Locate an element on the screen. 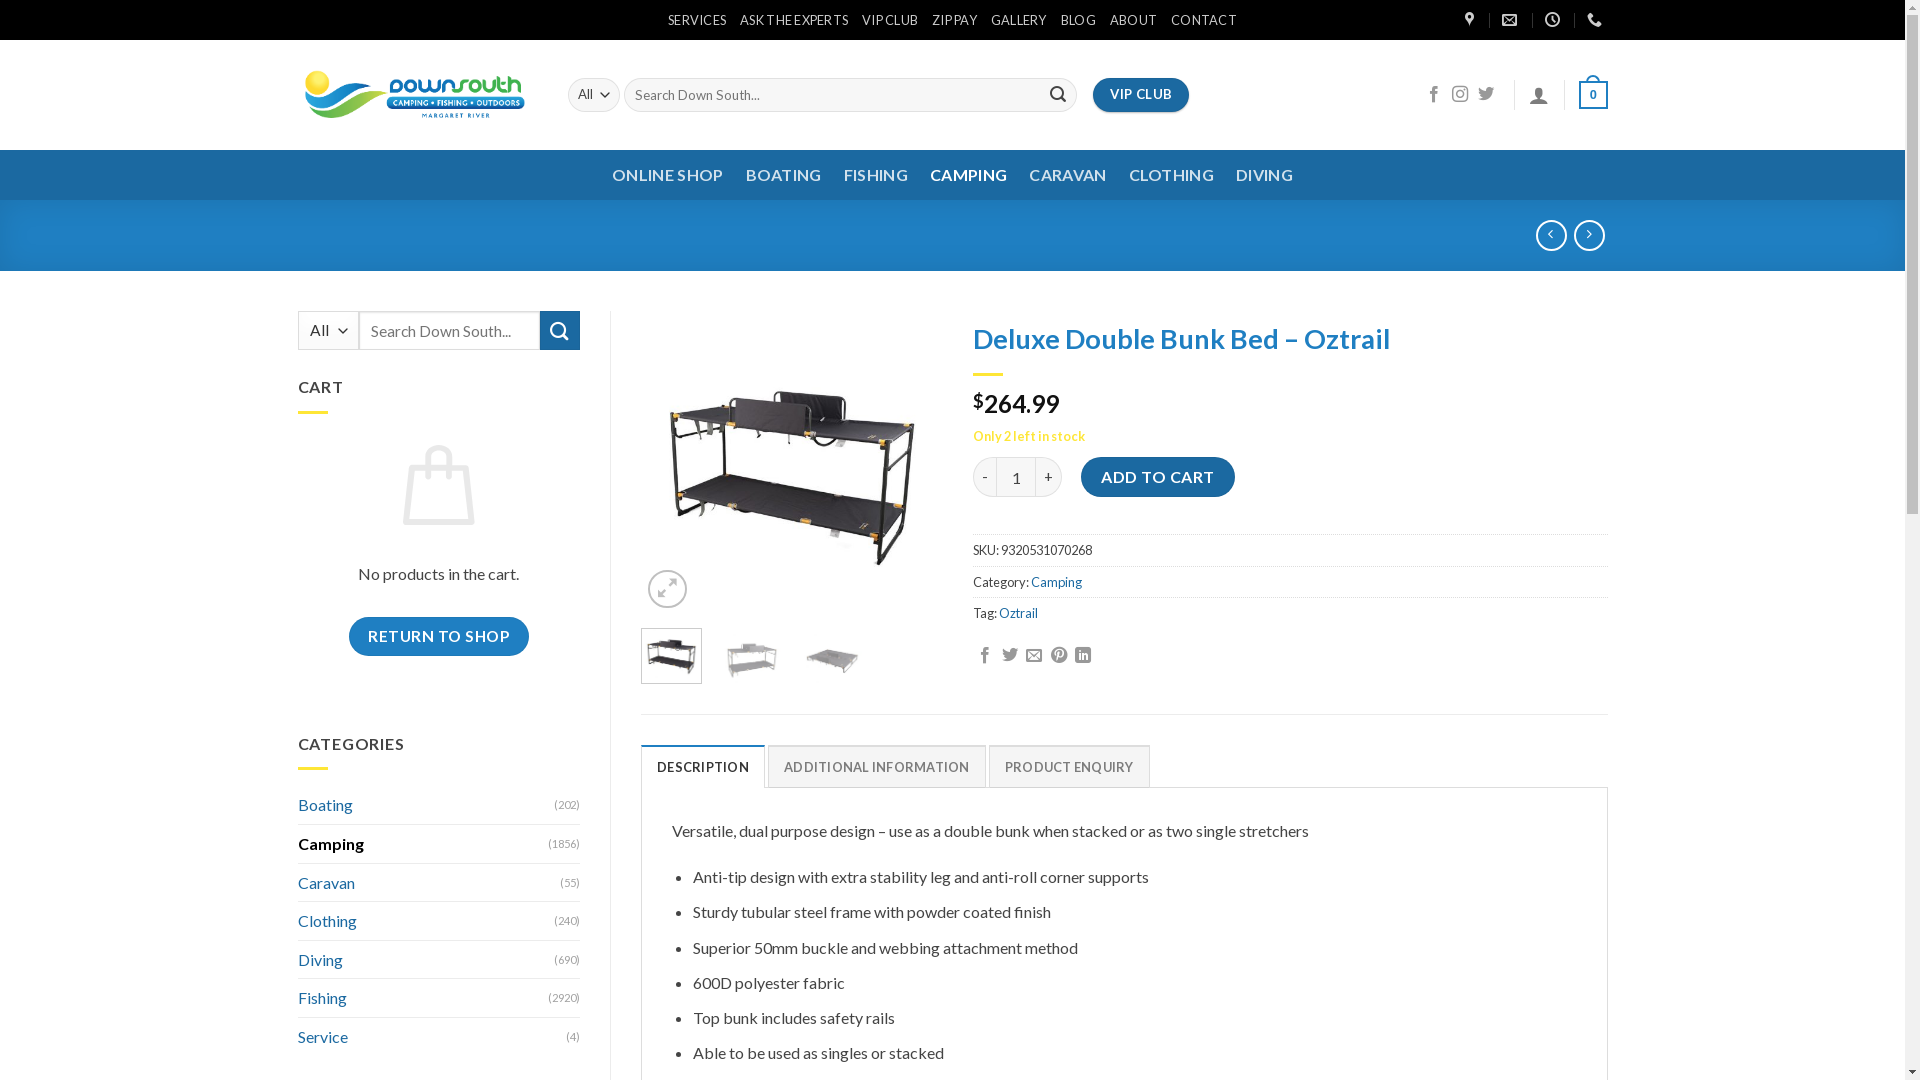 This screenshot has width=1920, height=1080. Pin on Pinterest is located at coordinates (1059, 656).